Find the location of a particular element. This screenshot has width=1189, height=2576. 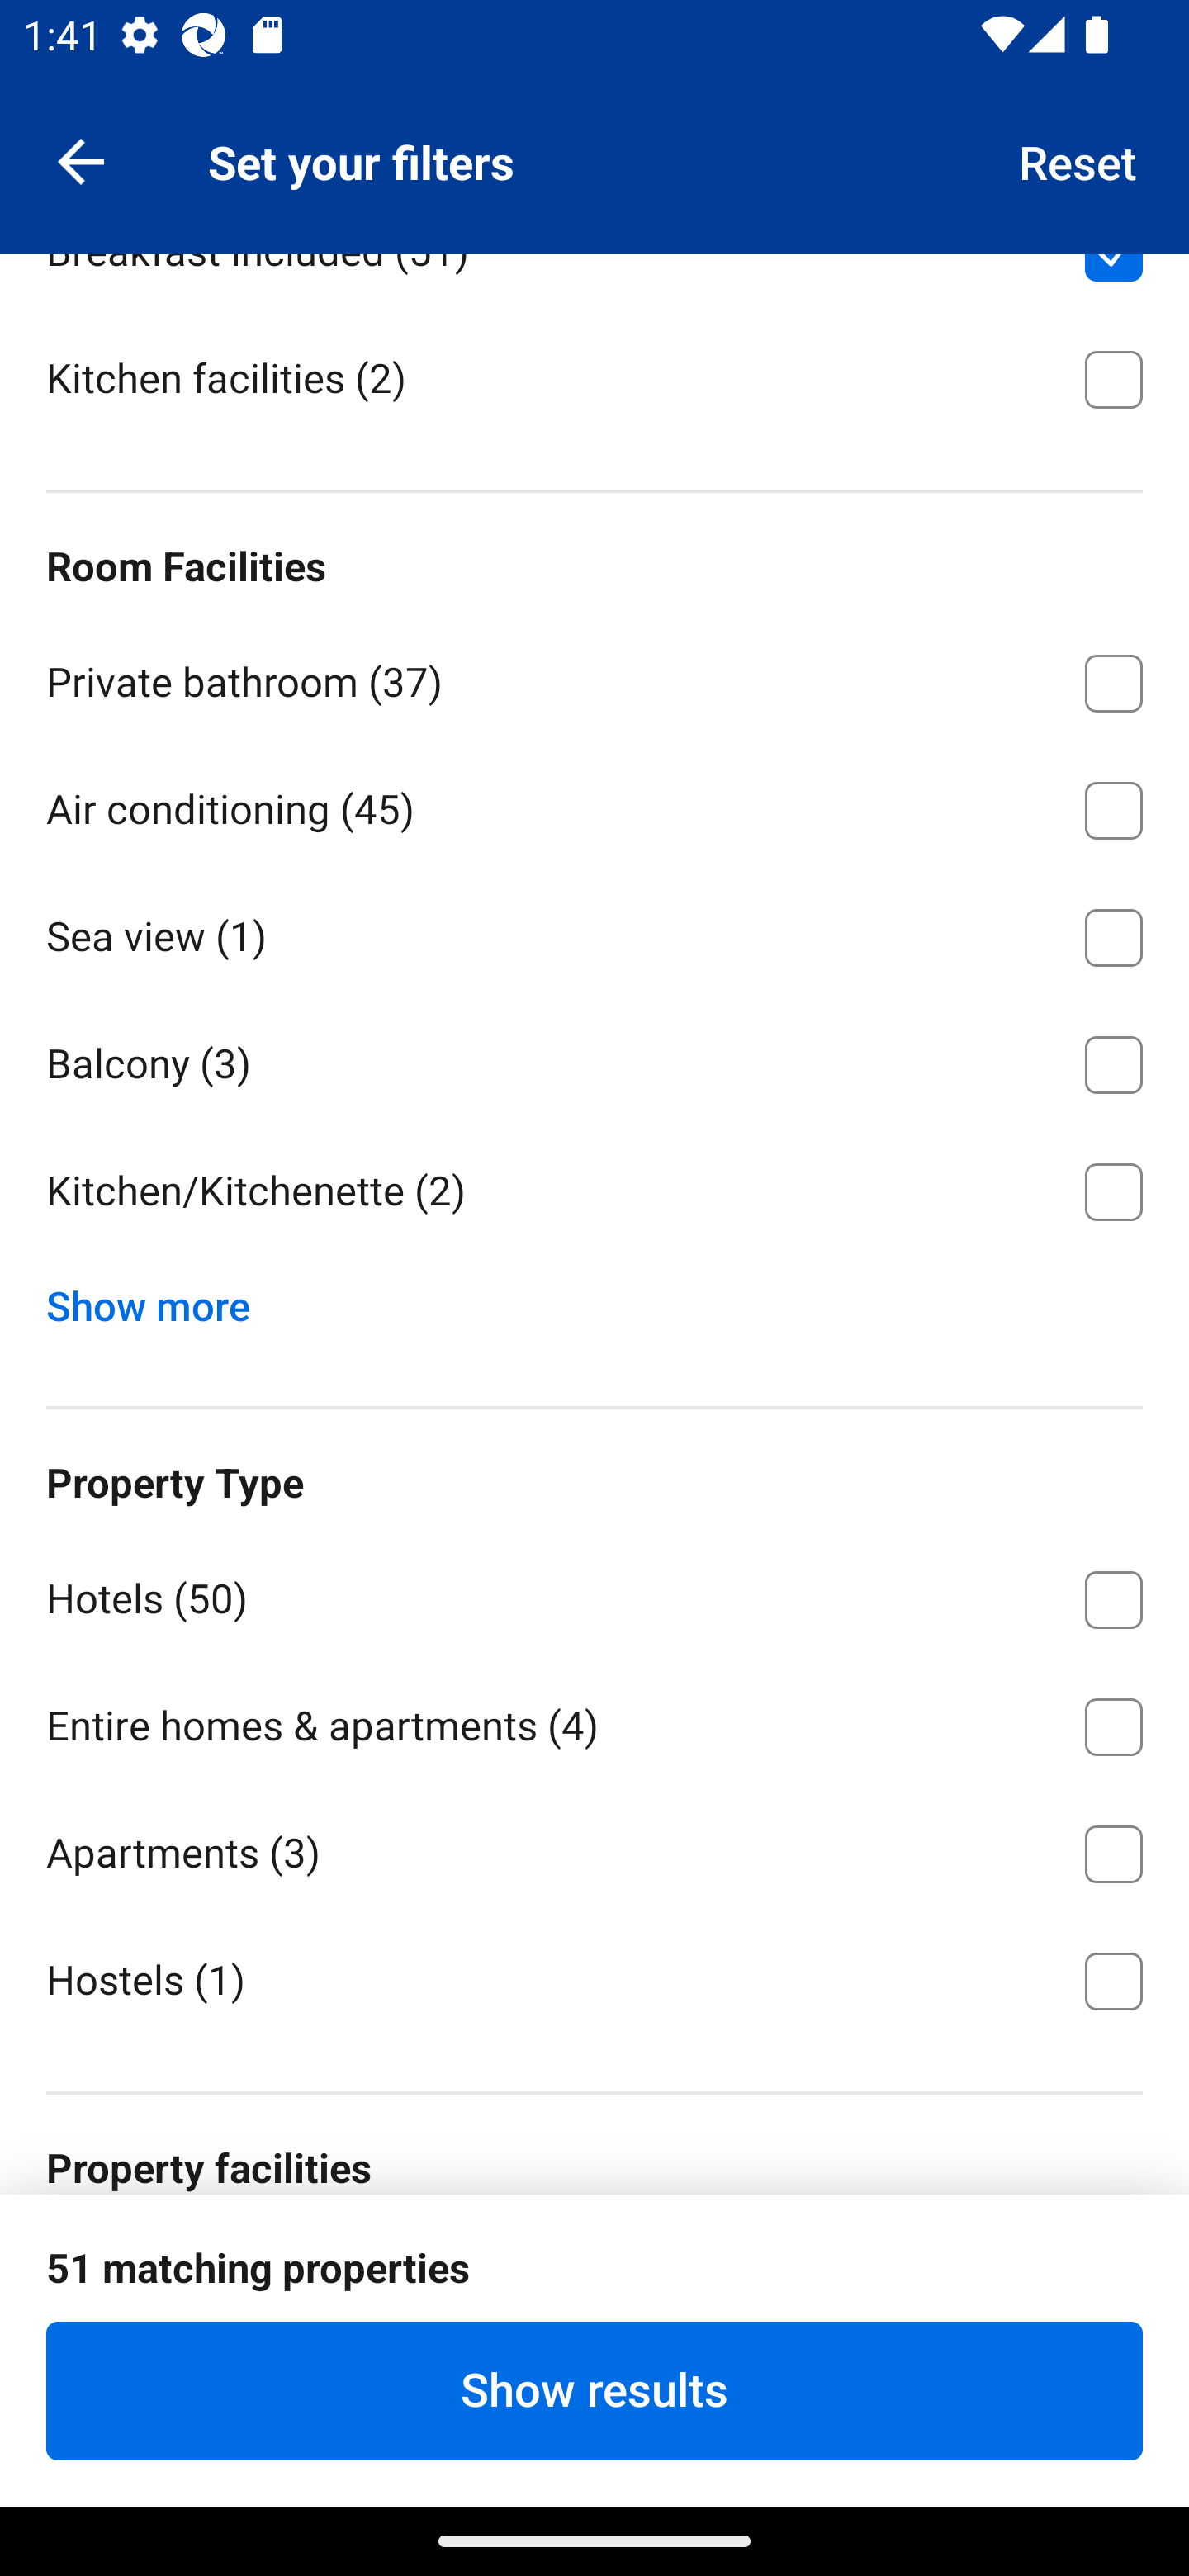

Kitchen/Kitchenette ⁦(2) is located at coordinates (594, 1192).